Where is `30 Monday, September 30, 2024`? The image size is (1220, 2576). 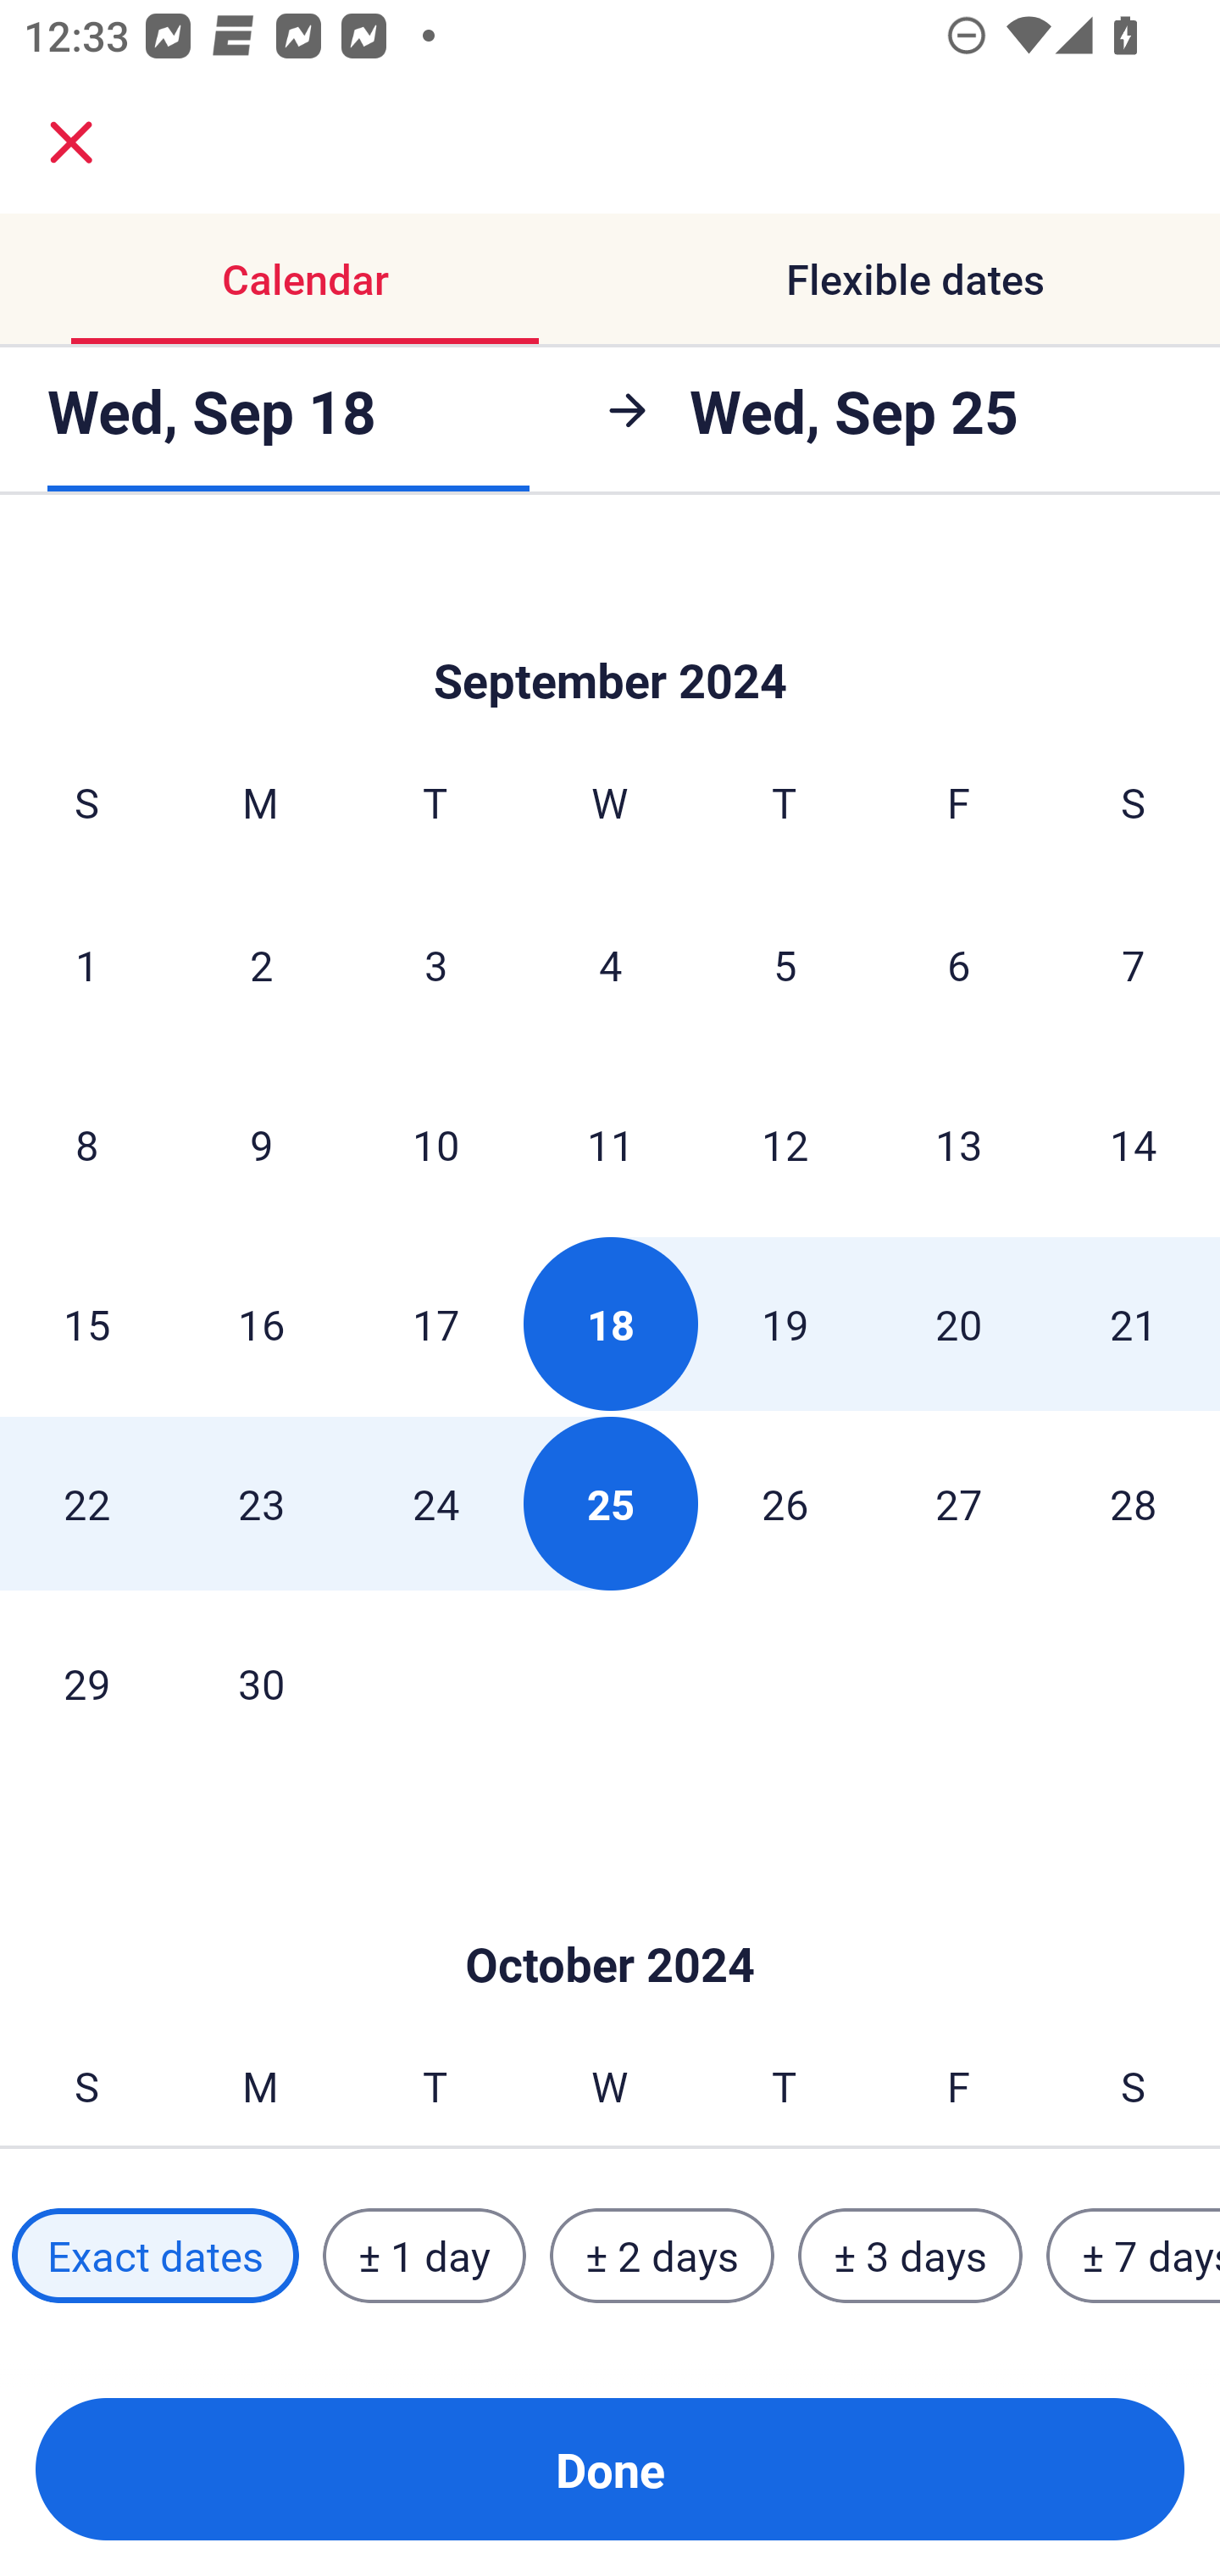
30 Monday, September 30, 2024 is located at coordinates (261, 1683).